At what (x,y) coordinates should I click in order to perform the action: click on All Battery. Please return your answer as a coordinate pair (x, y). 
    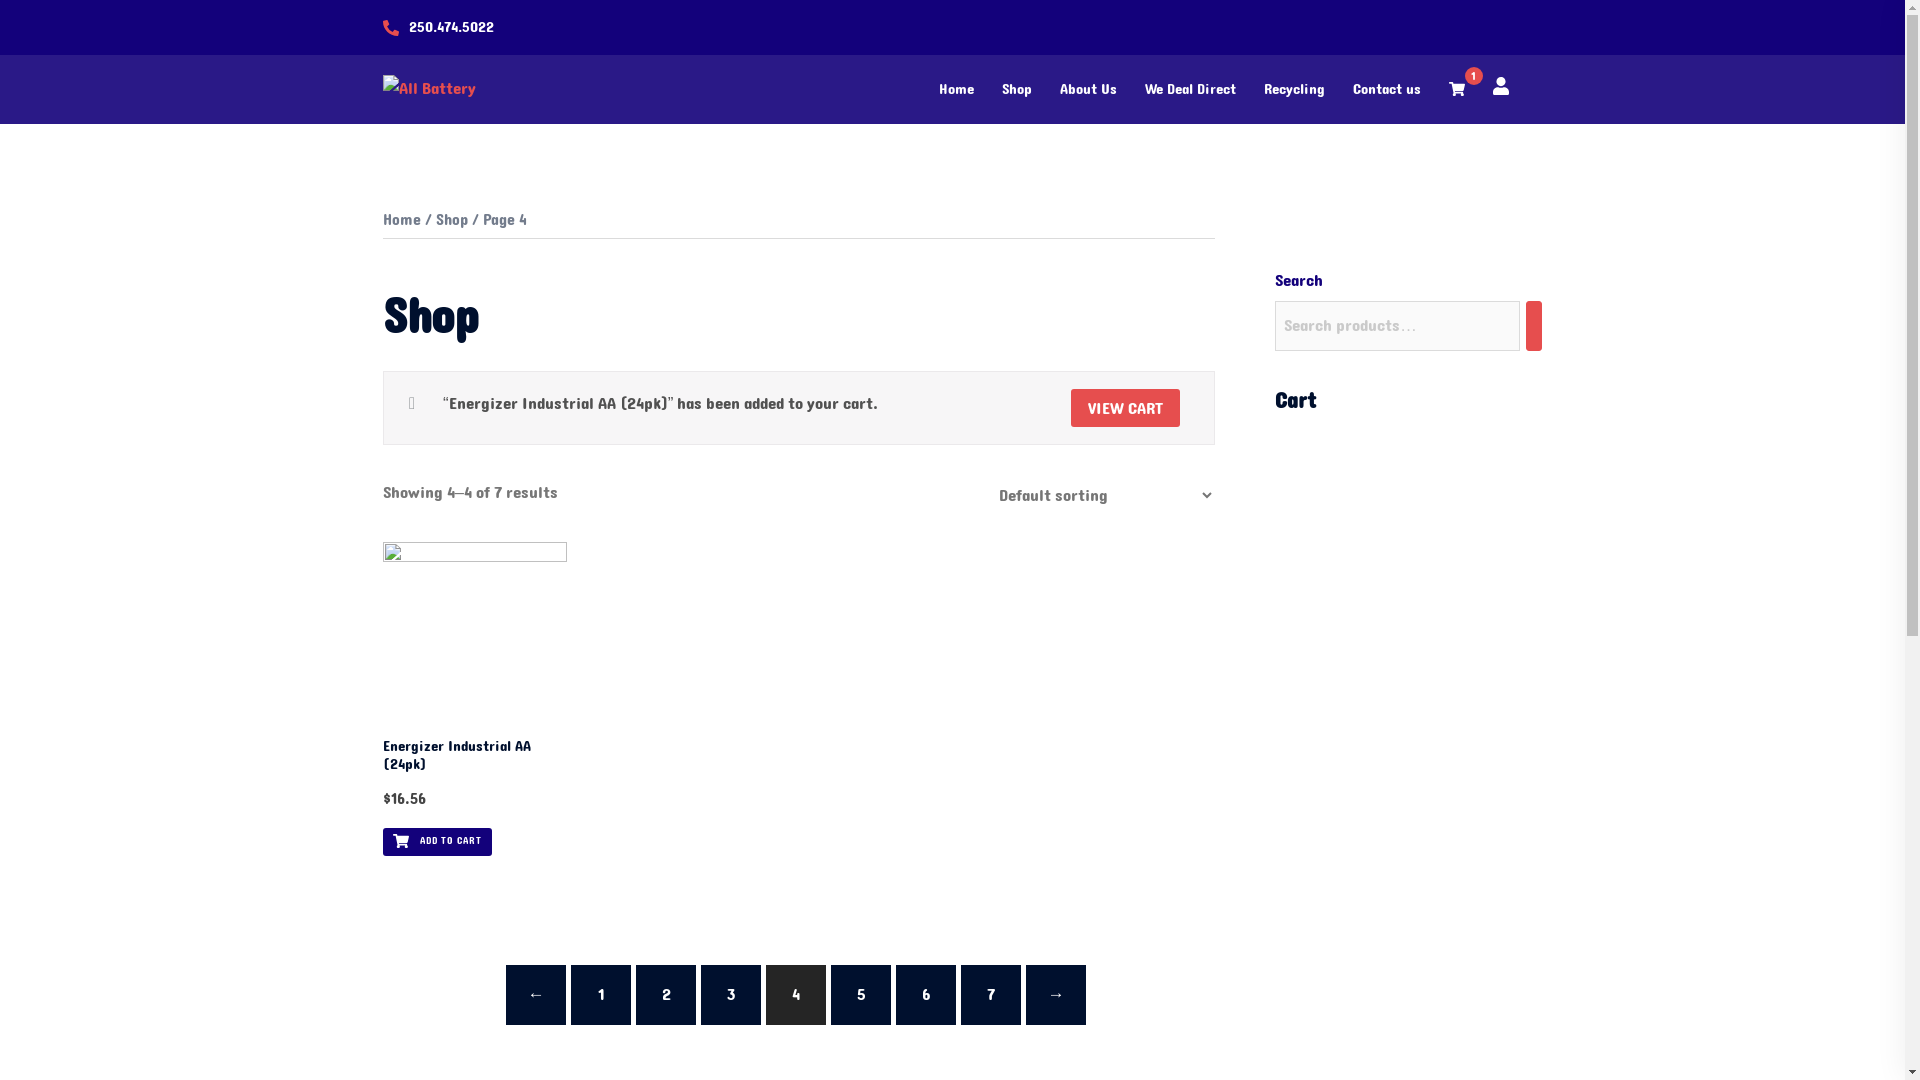
    Looking at the image, I should click on (428, 88).